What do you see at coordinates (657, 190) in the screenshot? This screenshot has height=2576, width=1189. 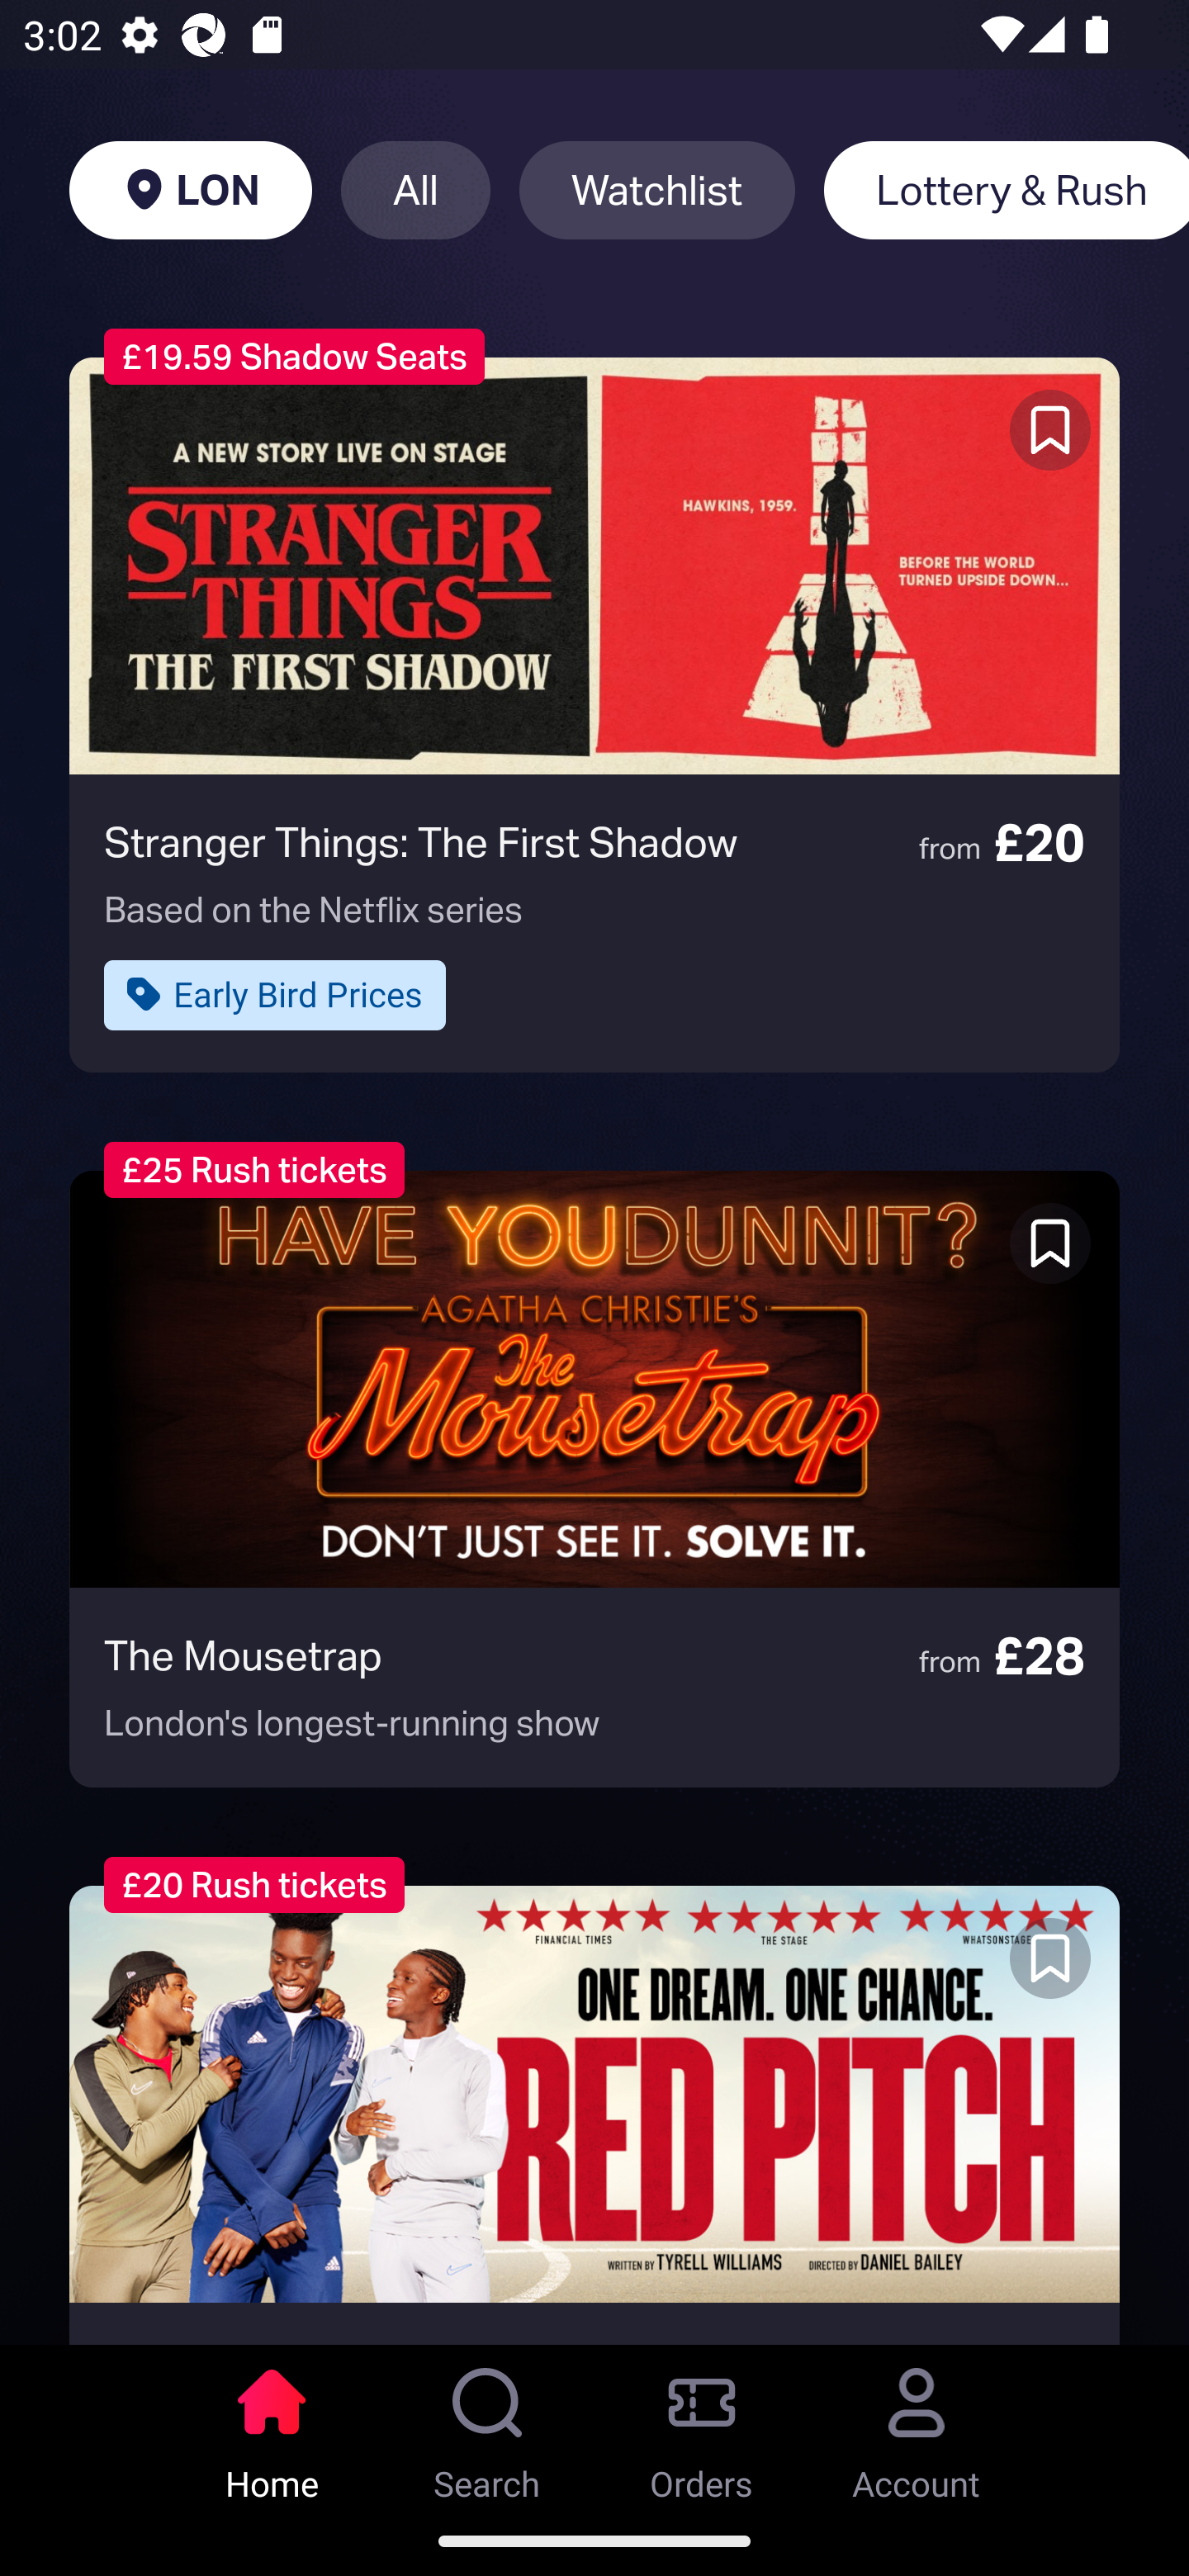 I see `Watchlist` at bounding box center [657, 190].